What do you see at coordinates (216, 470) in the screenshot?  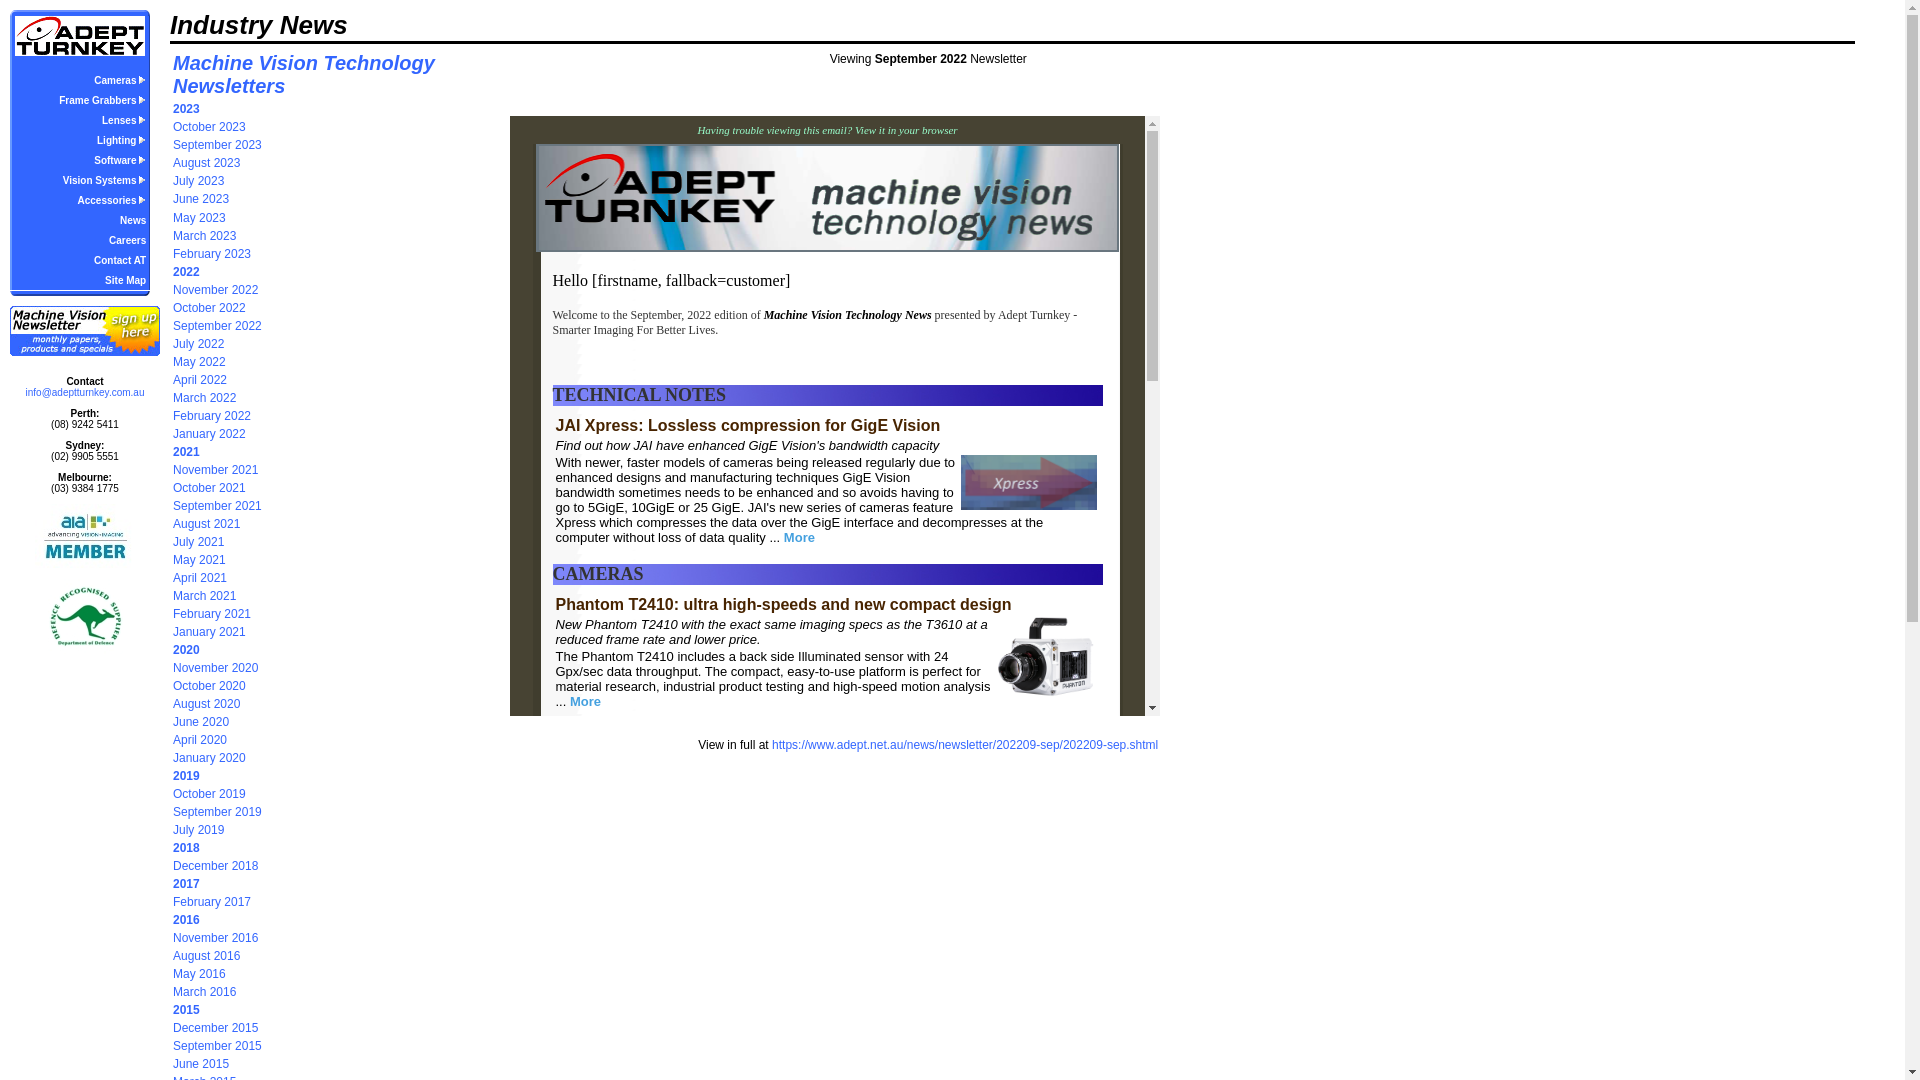 I see `November 2021` at bounding box center [216, 470].